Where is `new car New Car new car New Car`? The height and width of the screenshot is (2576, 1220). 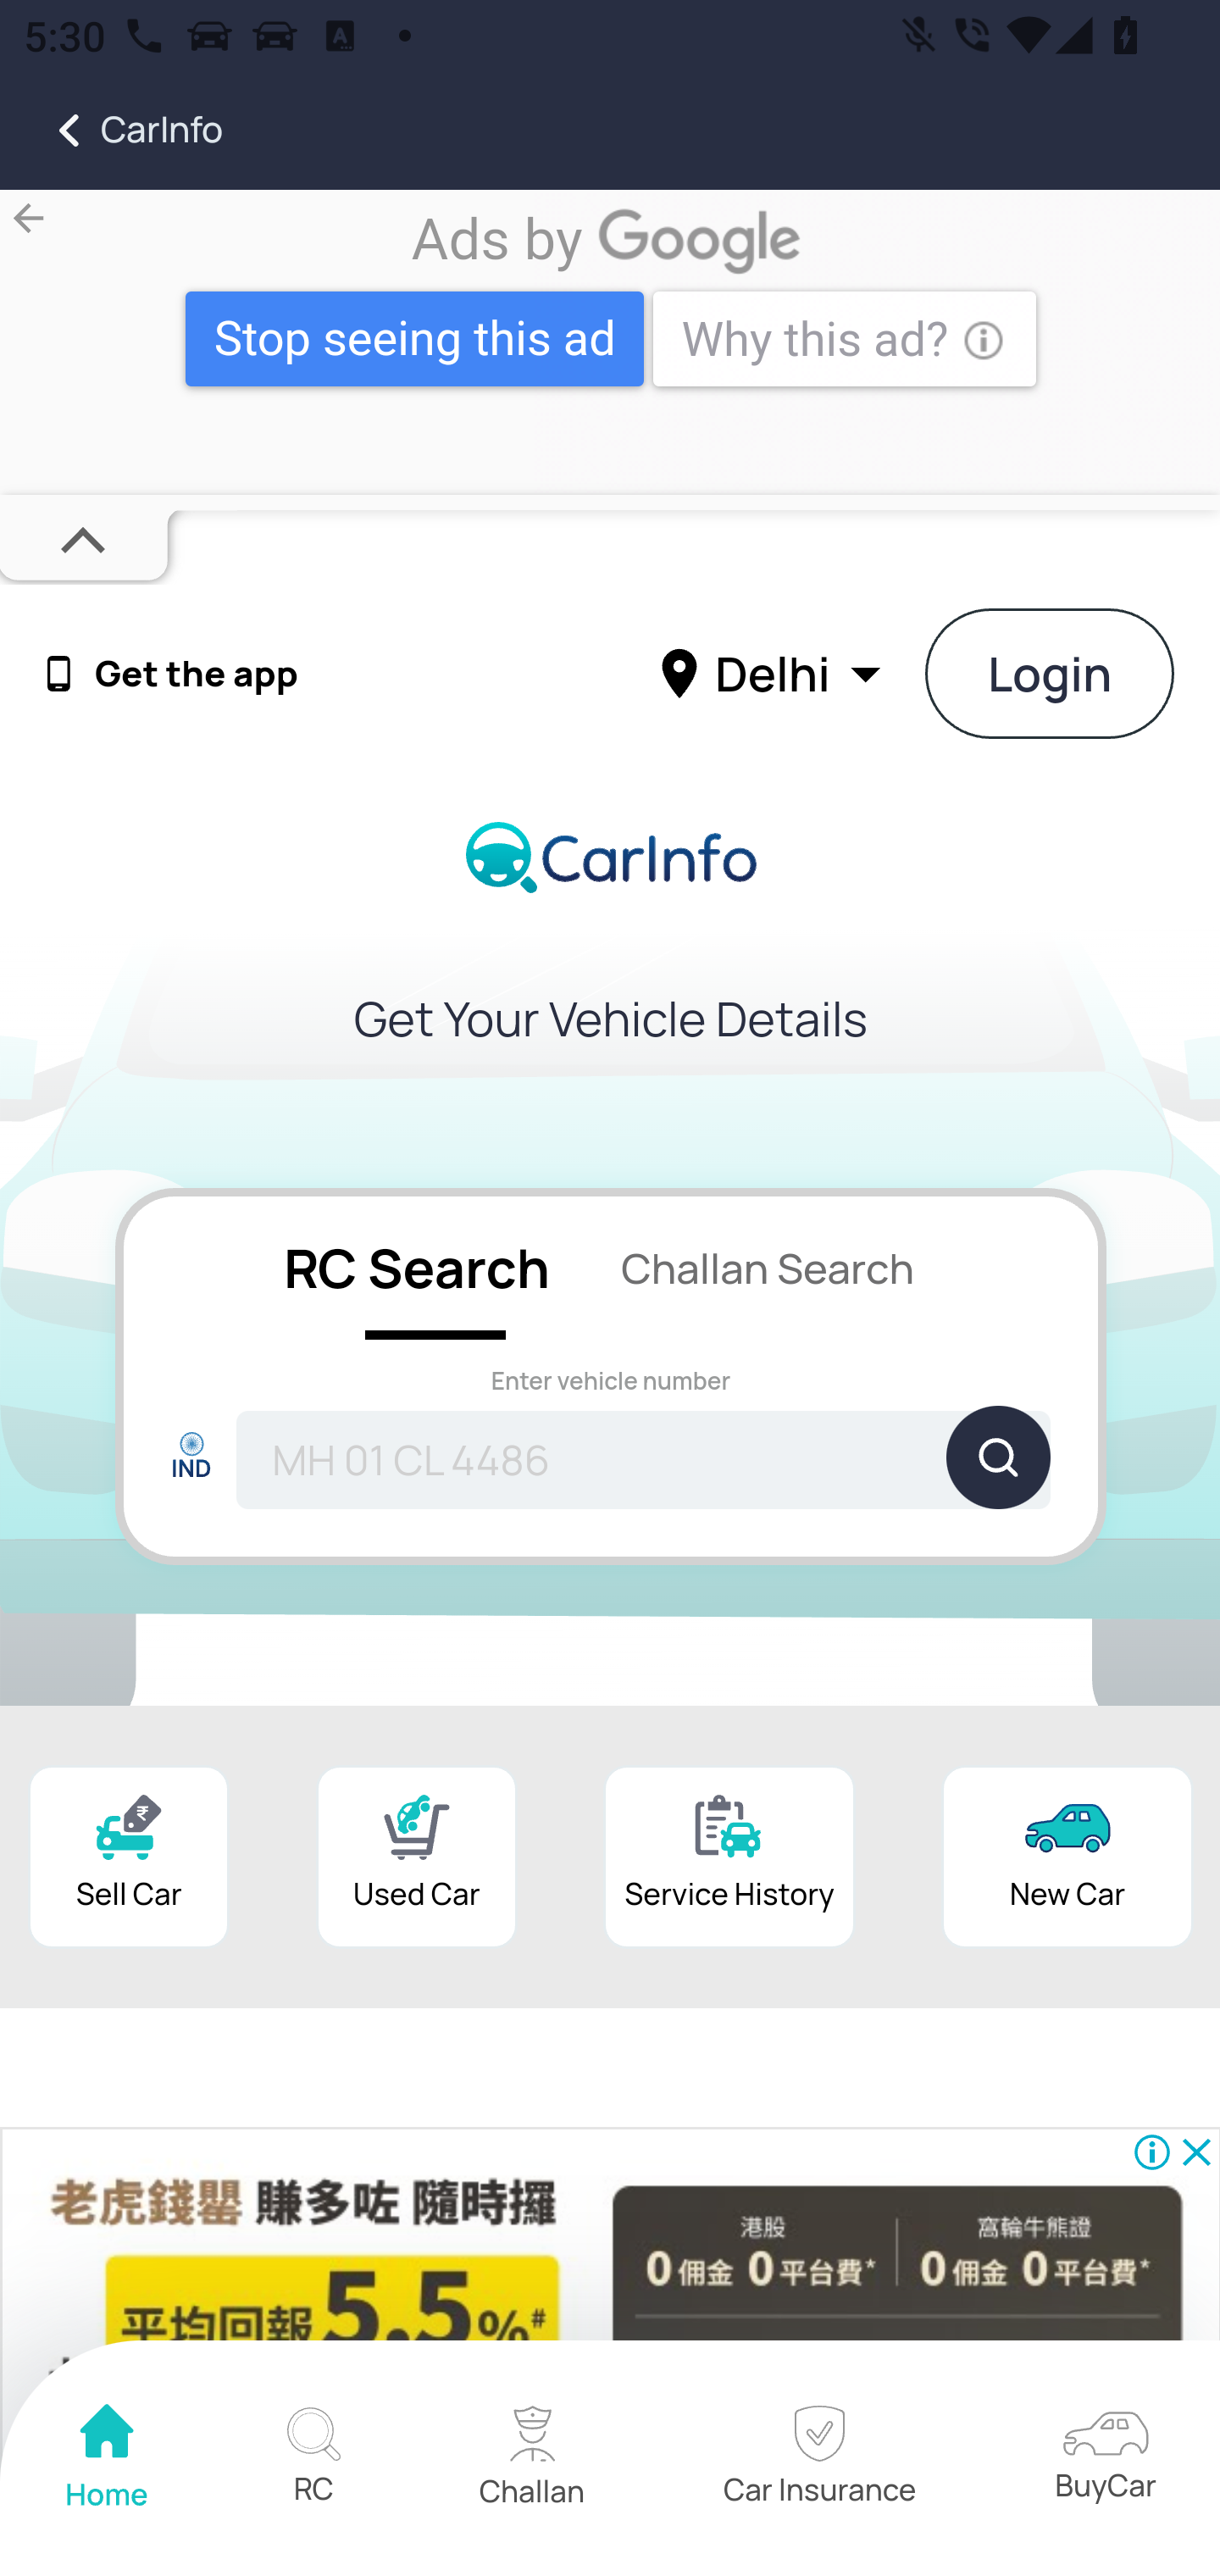
new car New Car new car New Car is located at coordinates (1067, 1856).